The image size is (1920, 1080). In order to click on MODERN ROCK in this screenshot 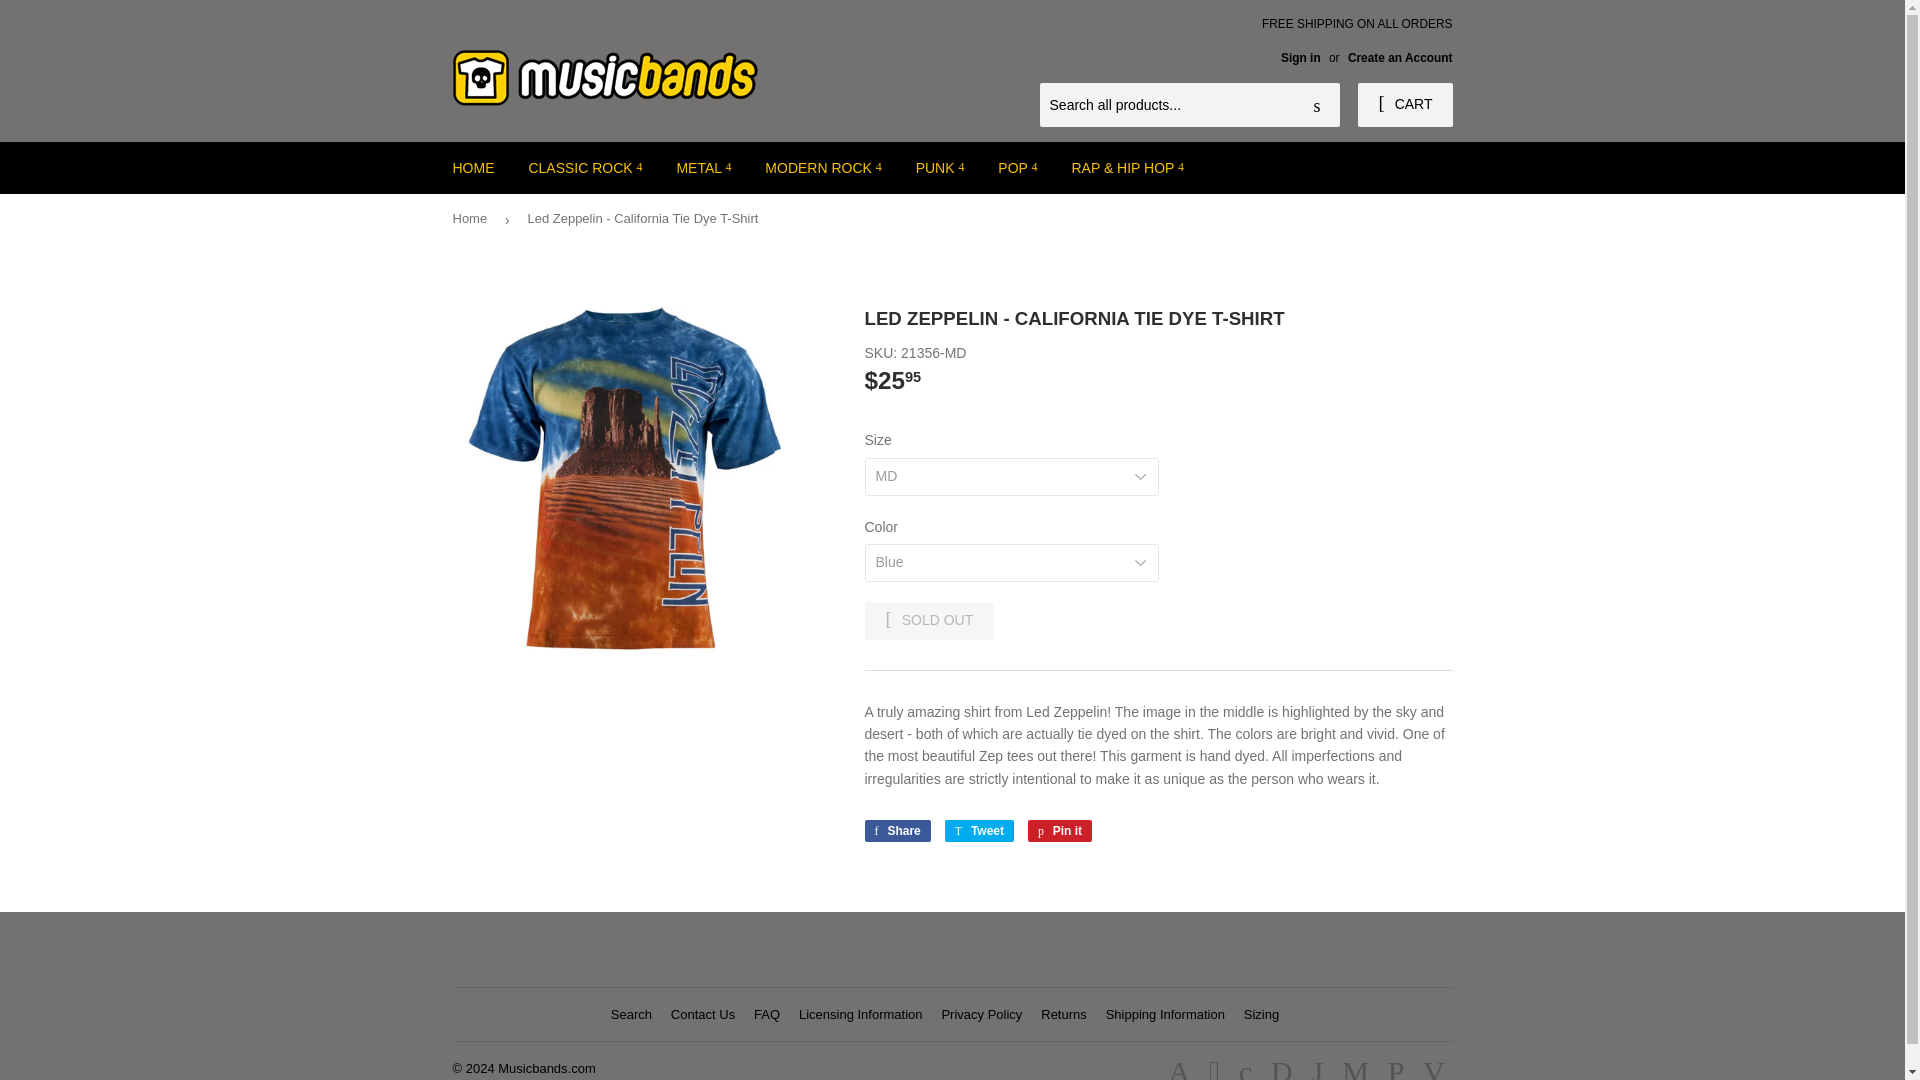, I will do `click(823, 168)`.